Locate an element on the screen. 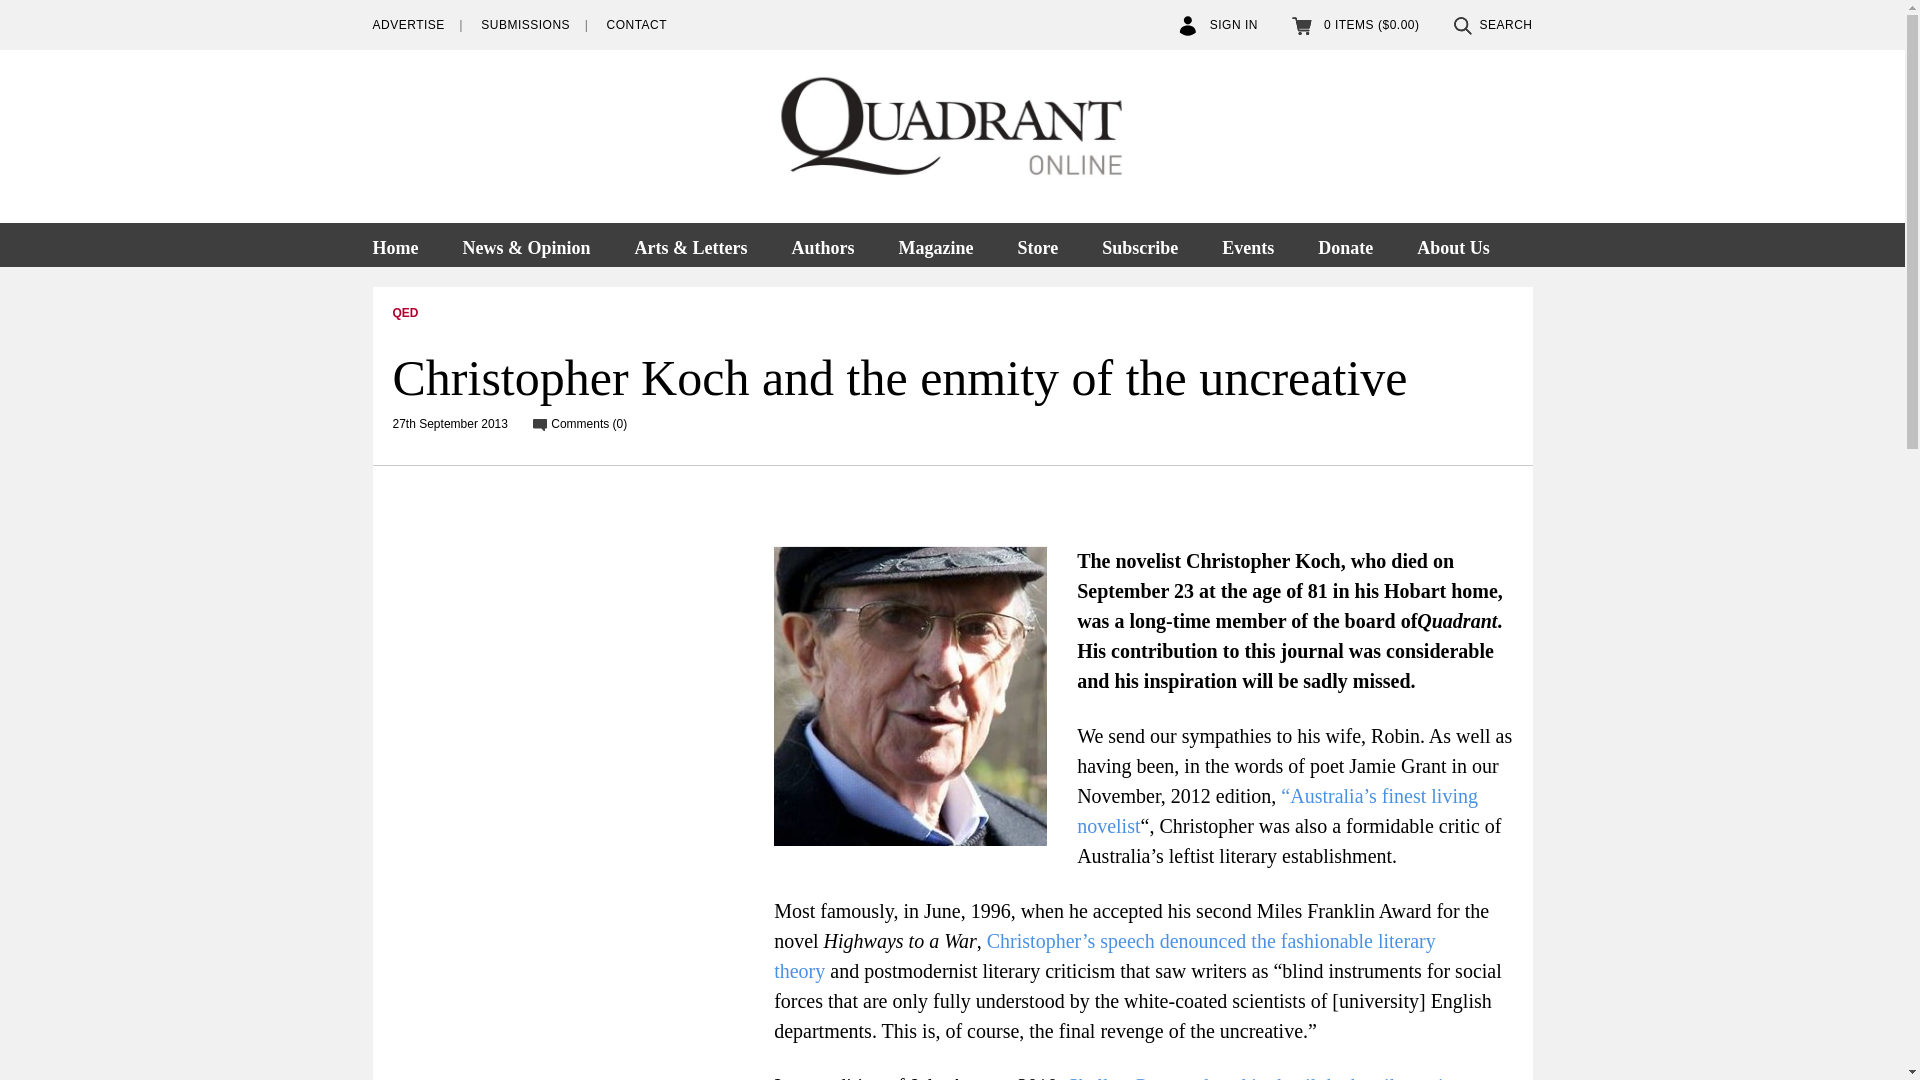 The width and height of the screenshot is (1920, 1080). Magazine is located at coordinates (934, 244).